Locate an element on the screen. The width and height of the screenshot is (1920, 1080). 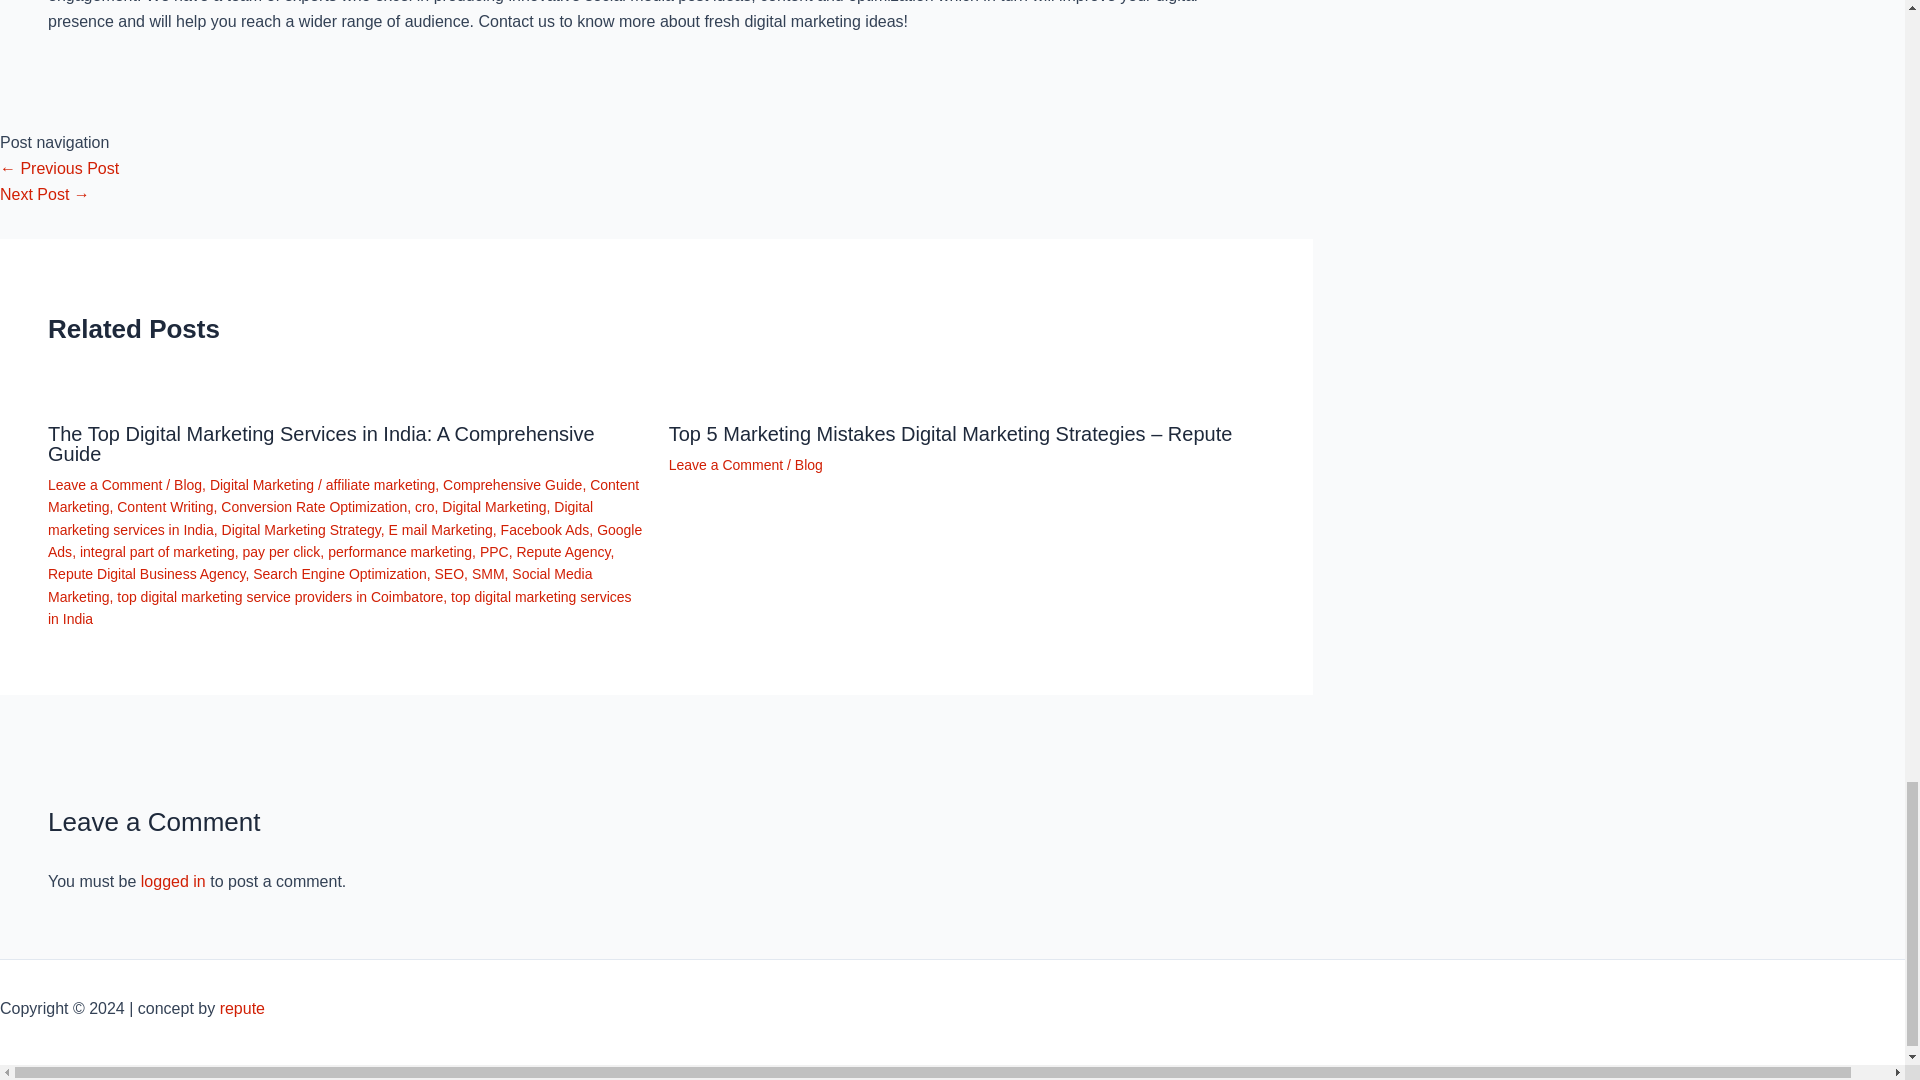
Digital marketing services in India is located at coordinates (320, 517).